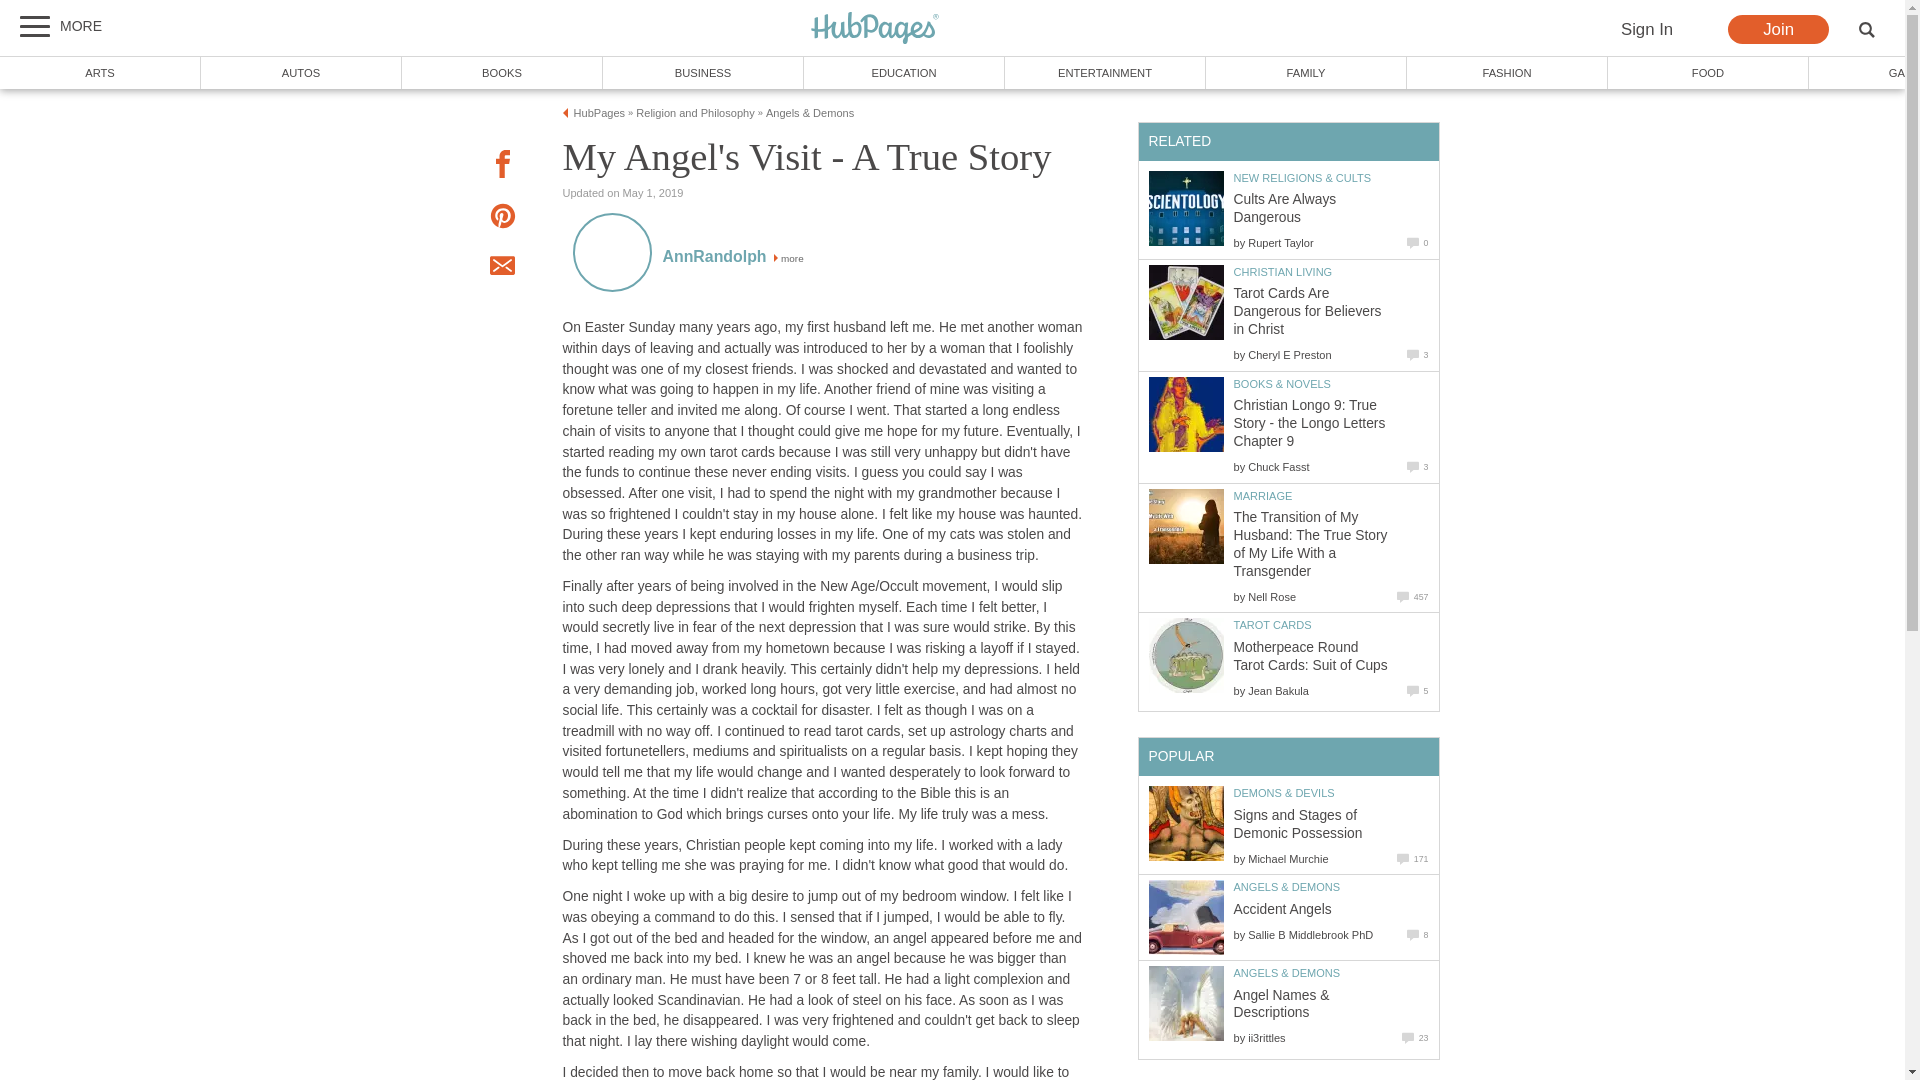 The image size is (1920, 1080). Describe the element at coordinates (1508, 72) in the screenshot. I see `FASHION` at that location.